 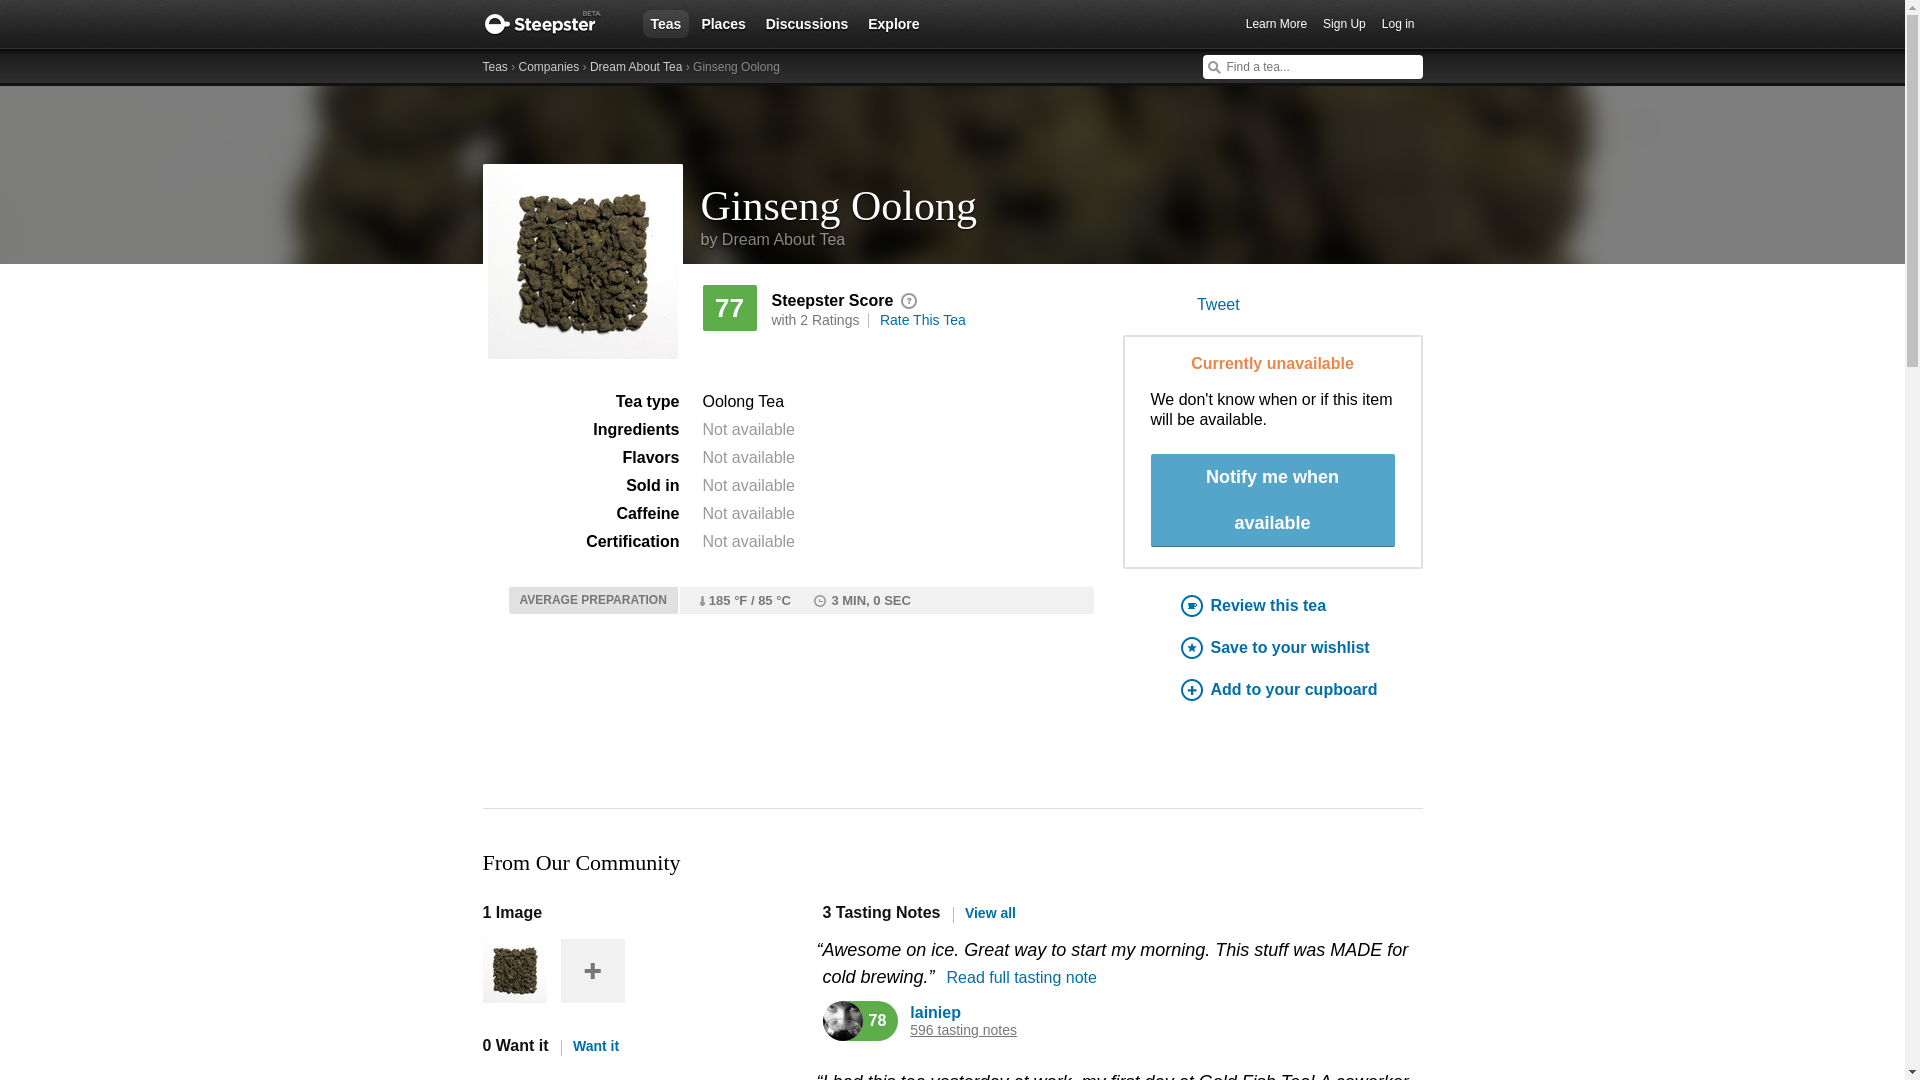 I want to click on Dream About Tea, so click(x=636, y=67).